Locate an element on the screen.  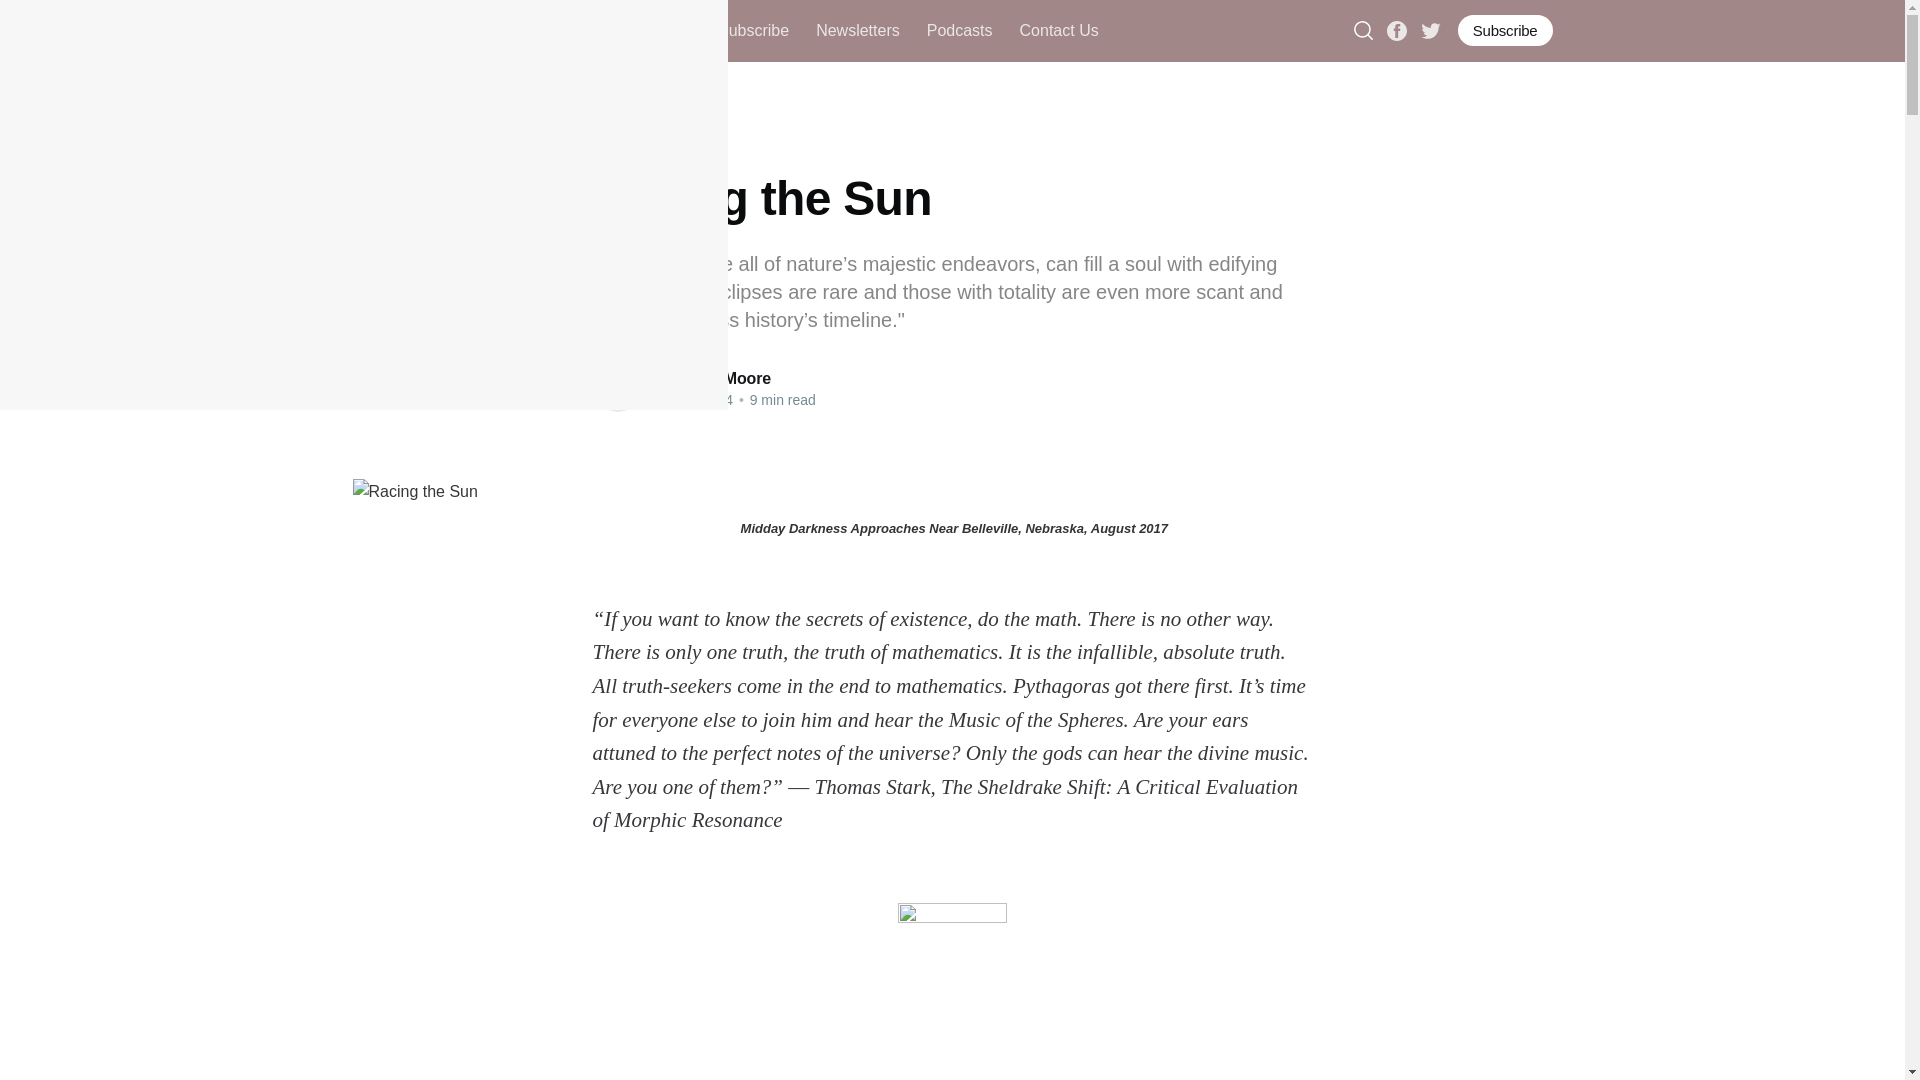
Twitter is located at coordinates (1430, 28).